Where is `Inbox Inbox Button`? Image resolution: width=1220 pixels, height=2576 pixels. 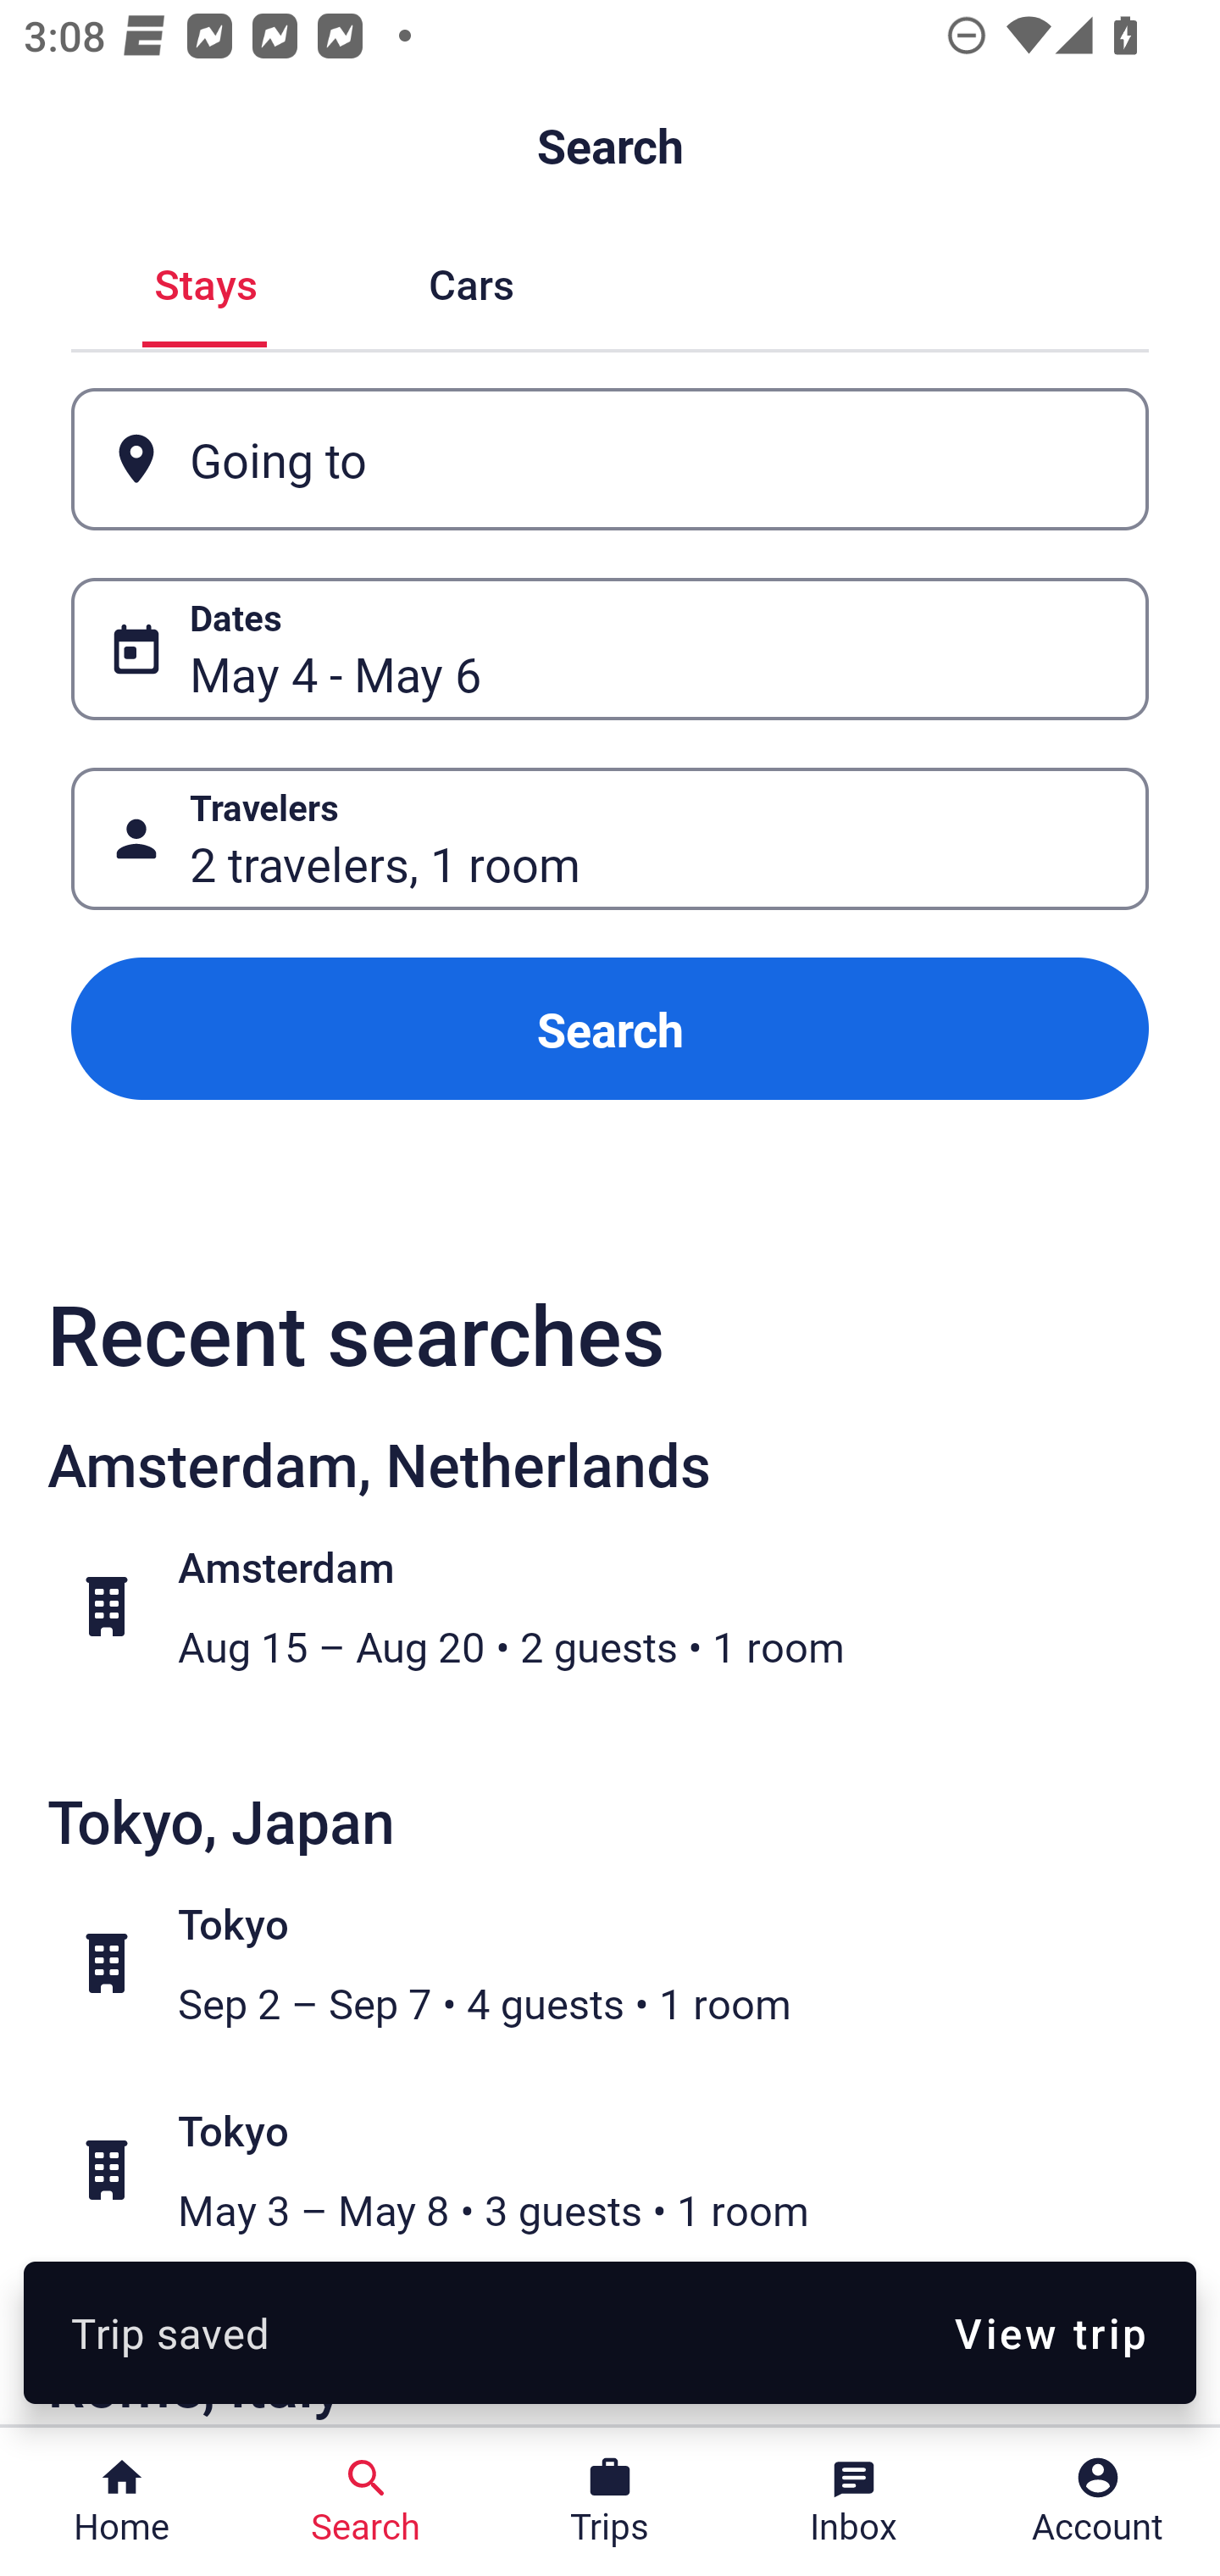 Inbox Inbox Button is located at coordinates (854, 2501).